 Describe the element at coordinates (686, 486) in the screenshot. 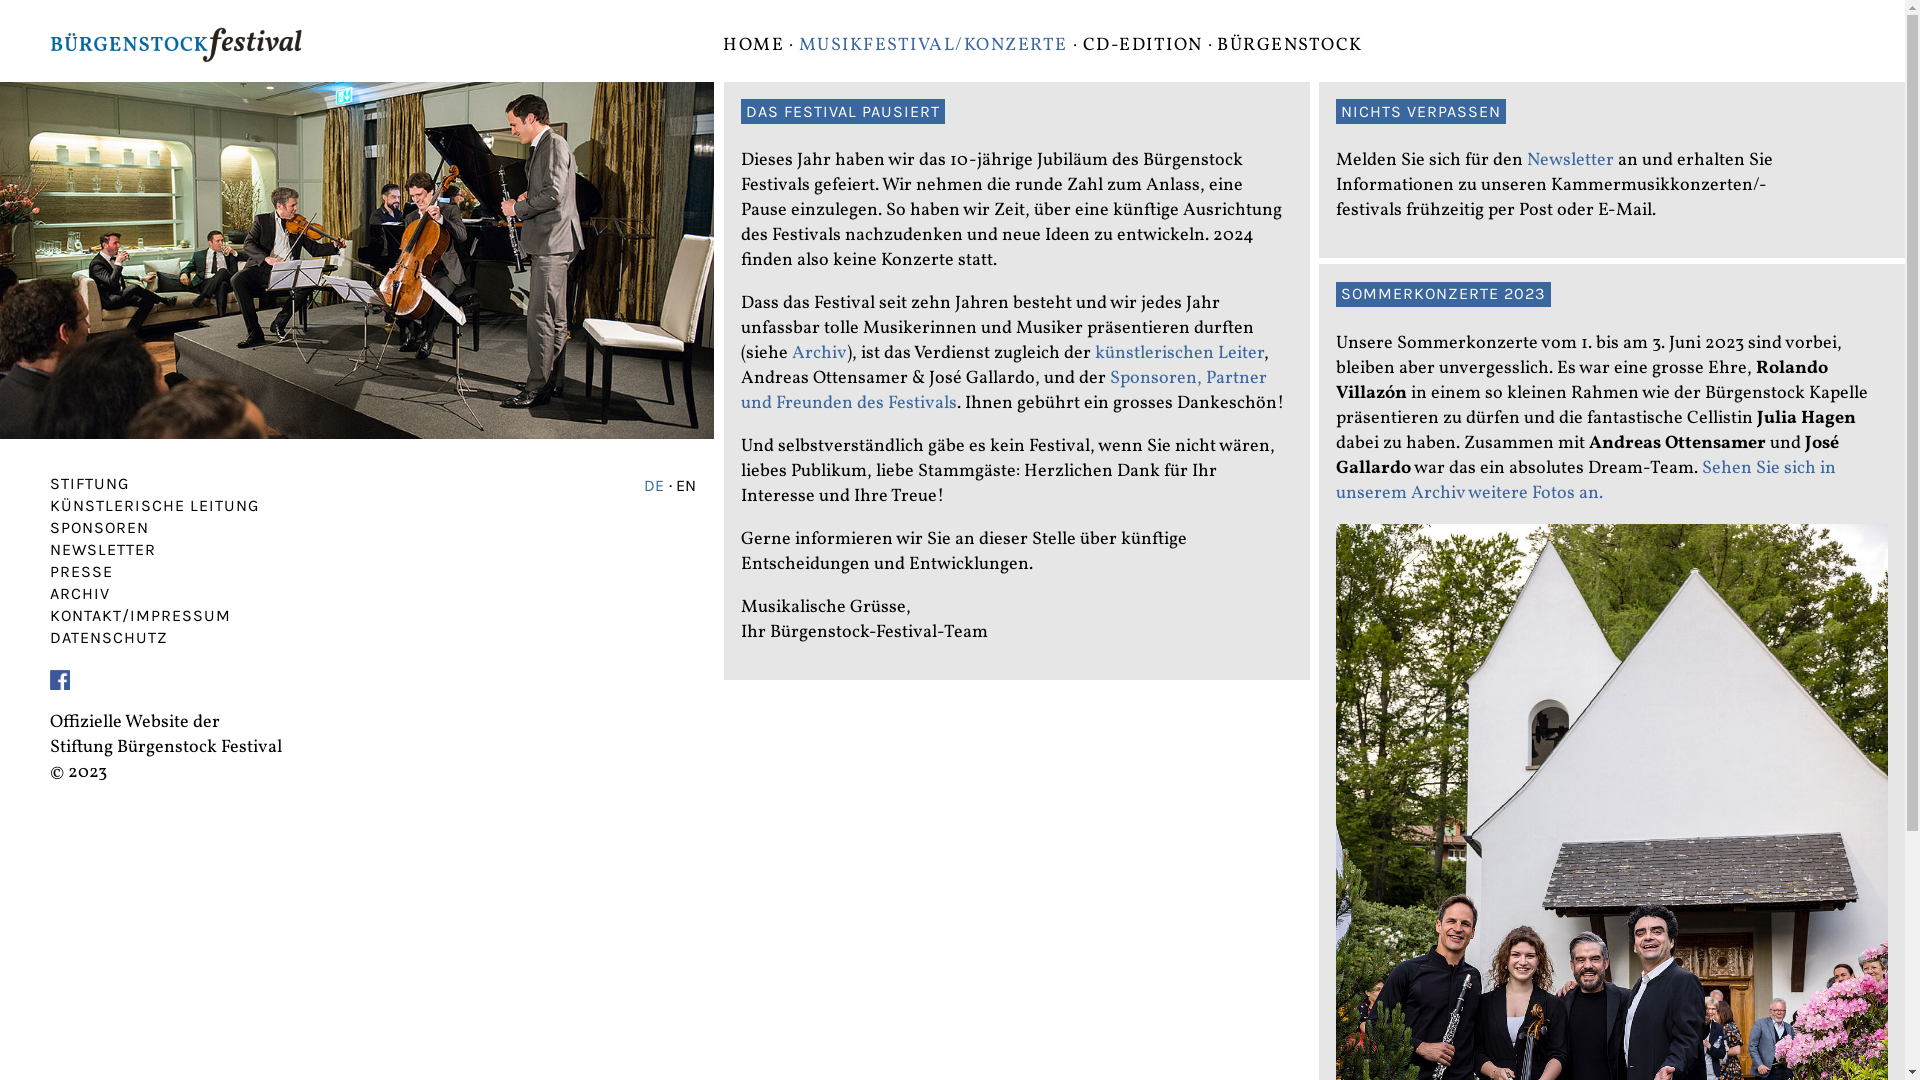

I see `EN` at that location.